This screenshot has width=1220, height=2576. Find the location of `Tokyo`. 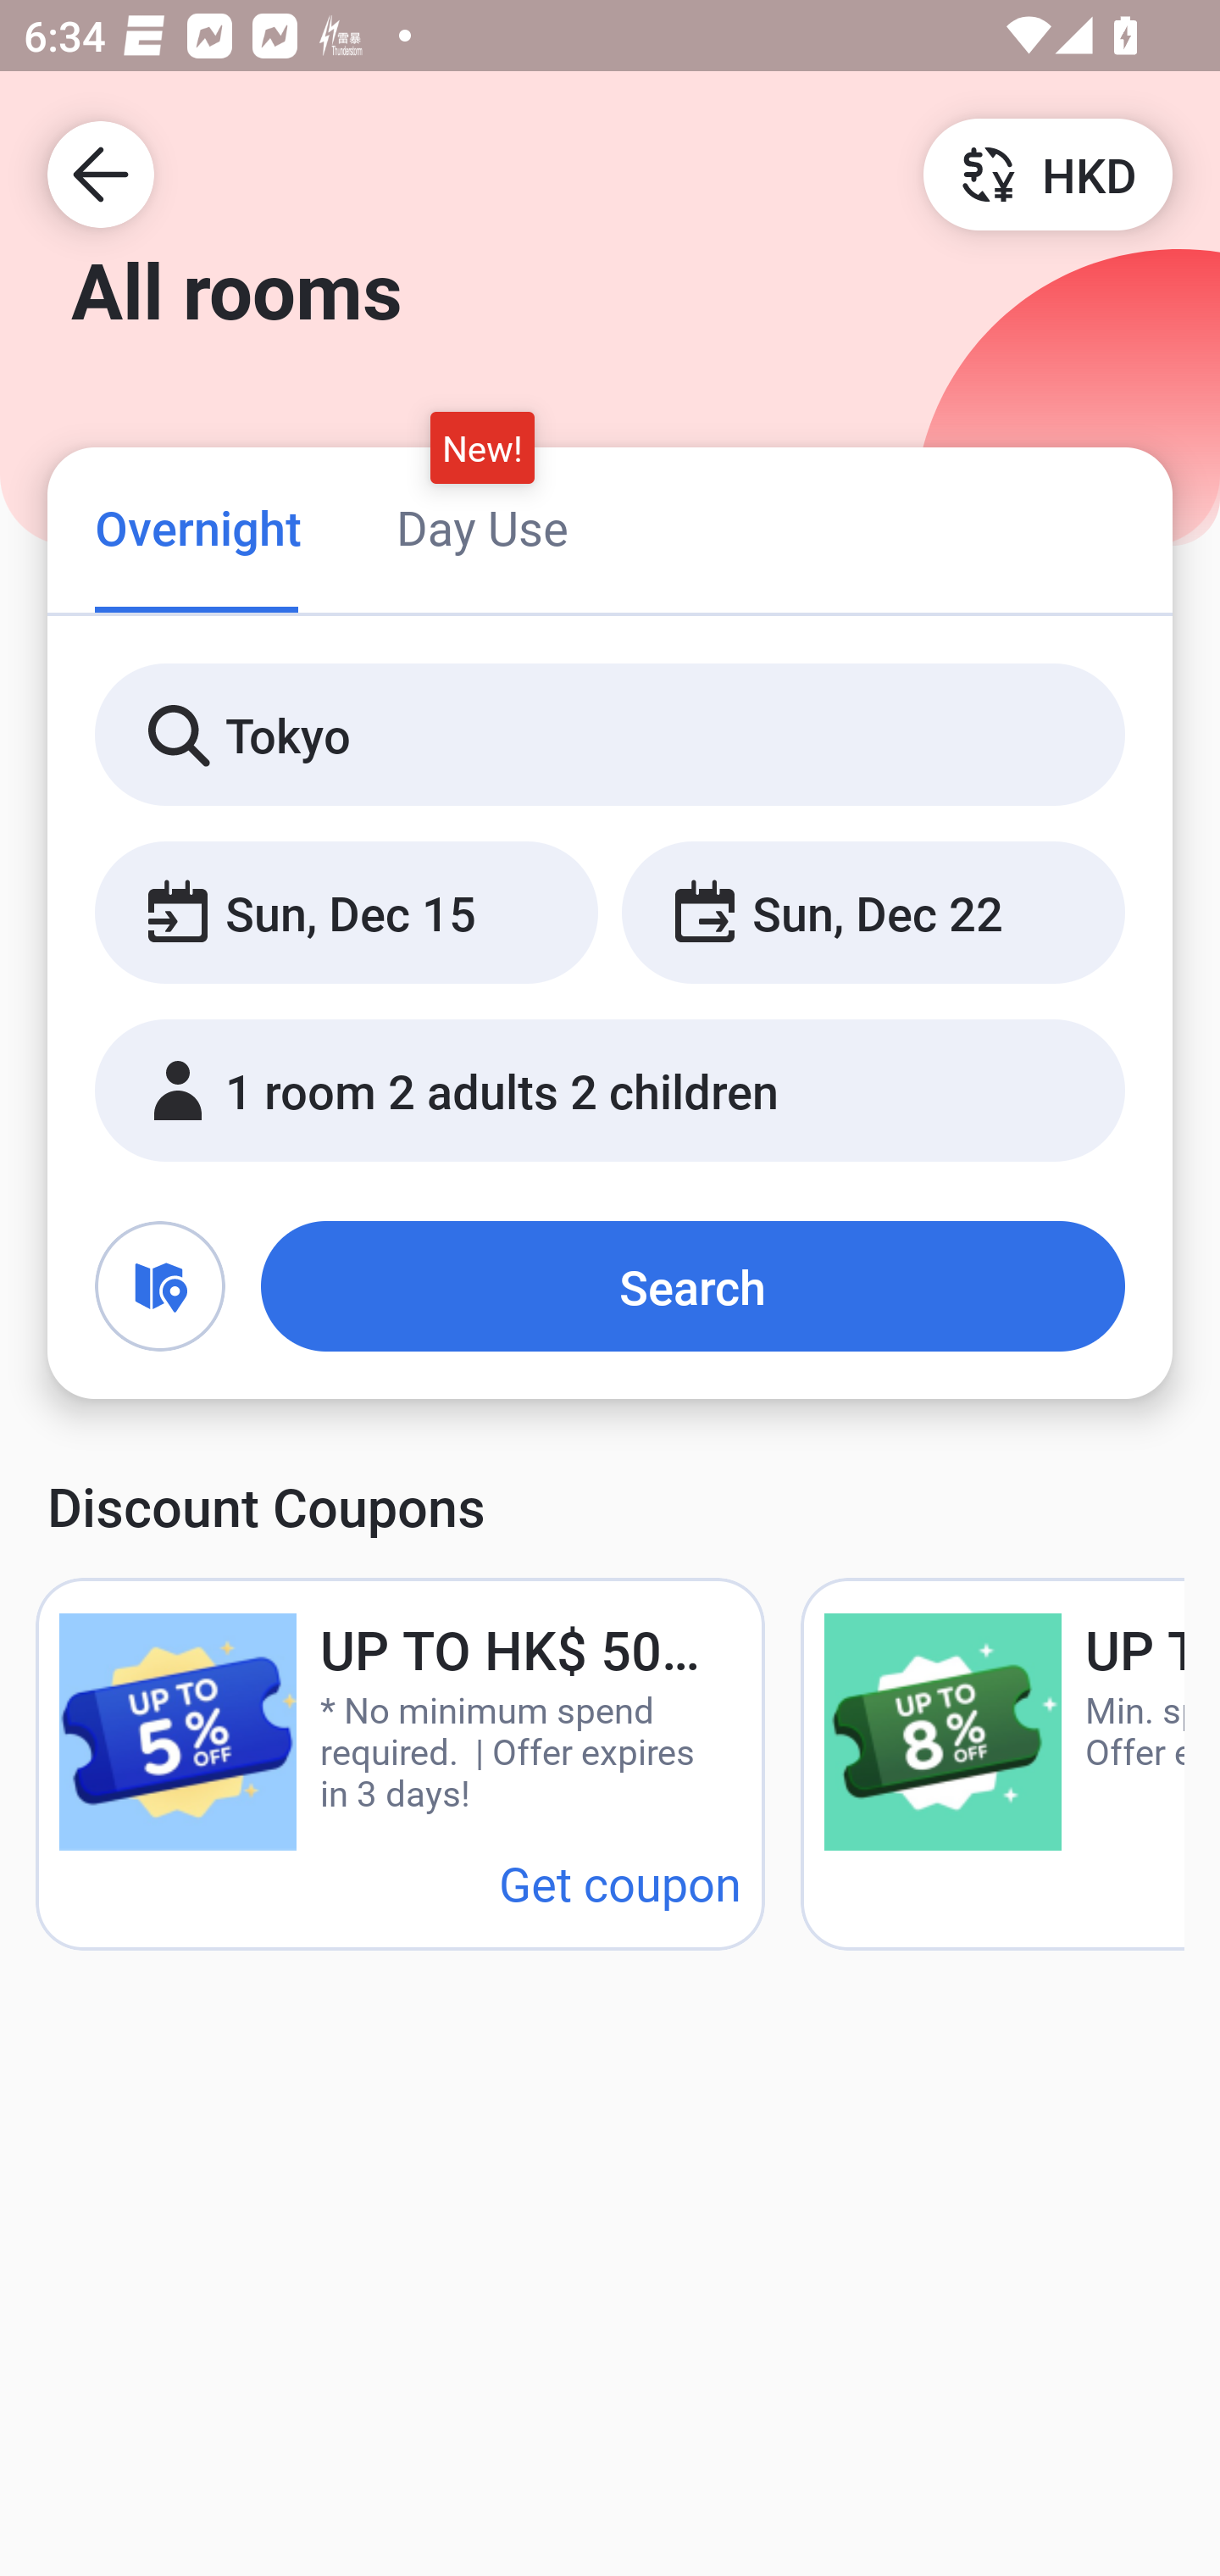

Tokyo is located at coordinates (610, 736).